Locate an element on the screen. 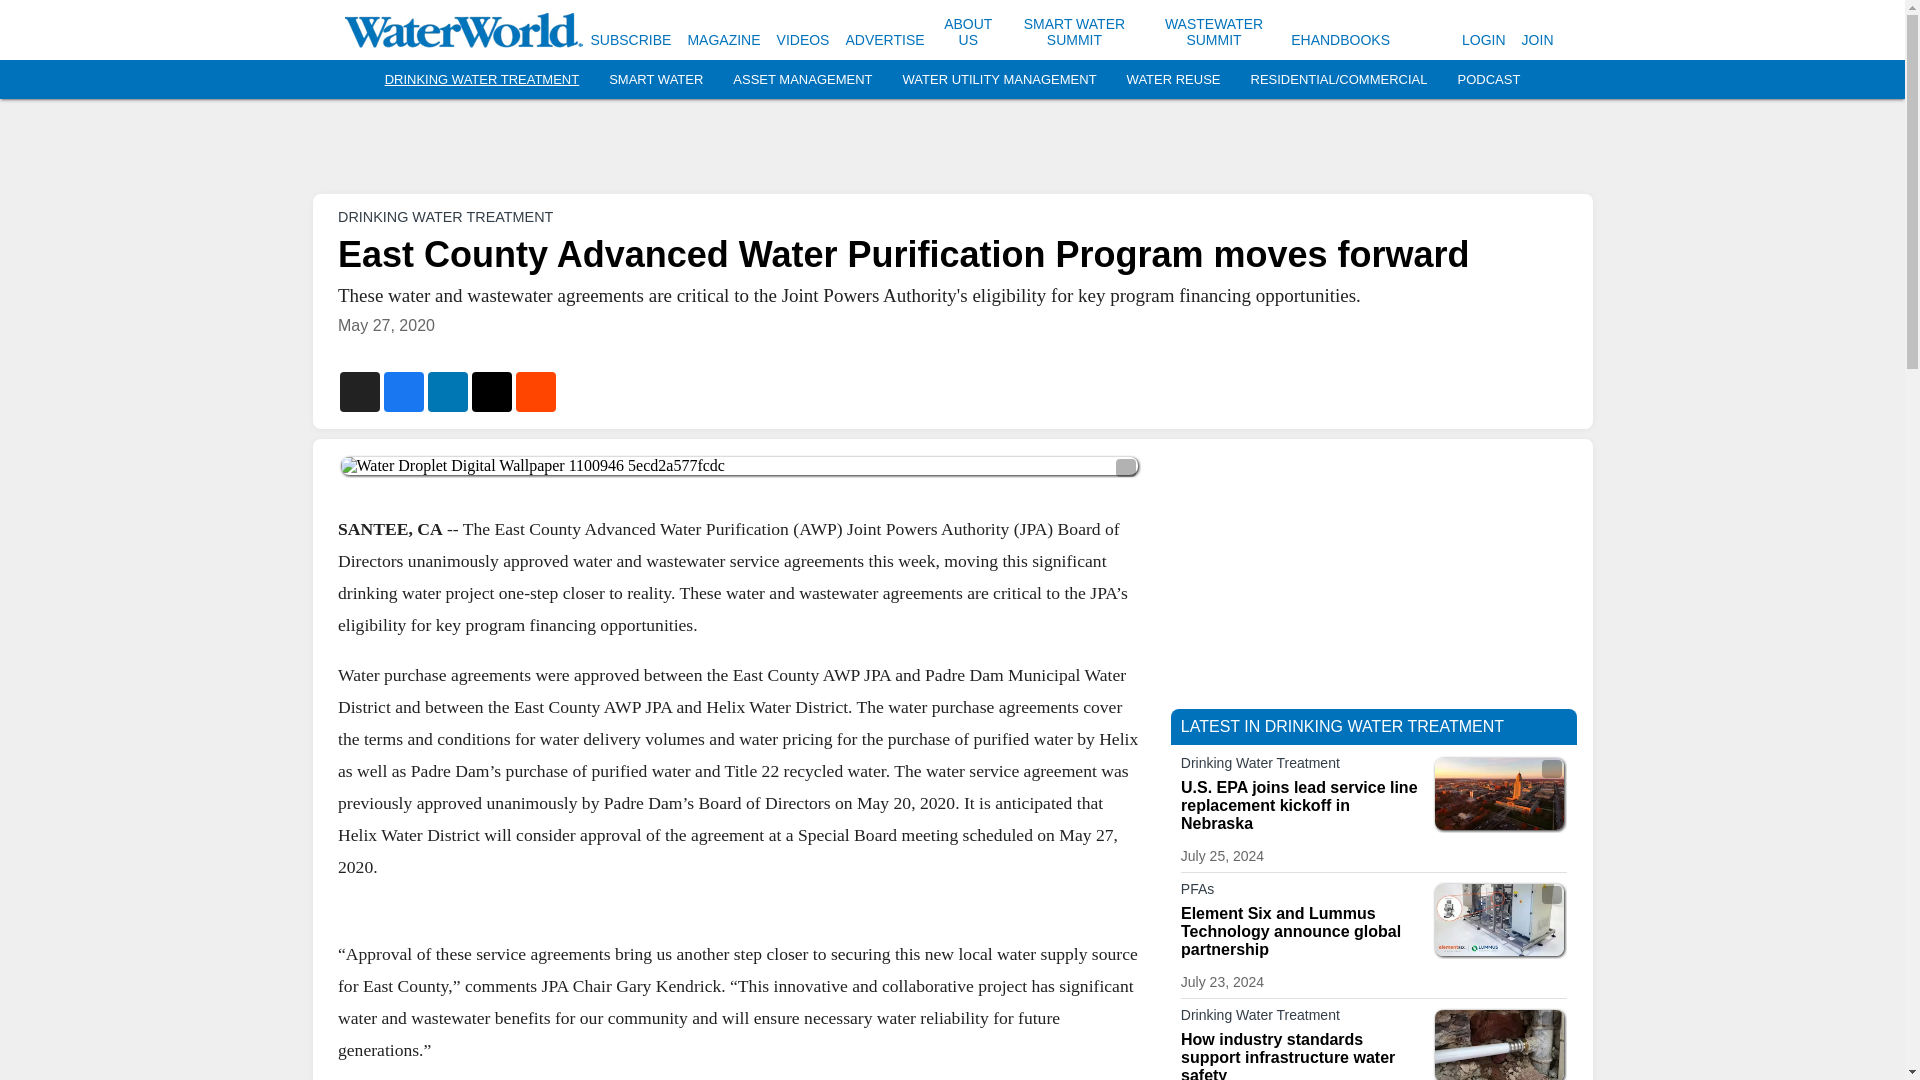 The image size is (1920, 1080). SUBSCRIBE is located at coordinates (630, 40).